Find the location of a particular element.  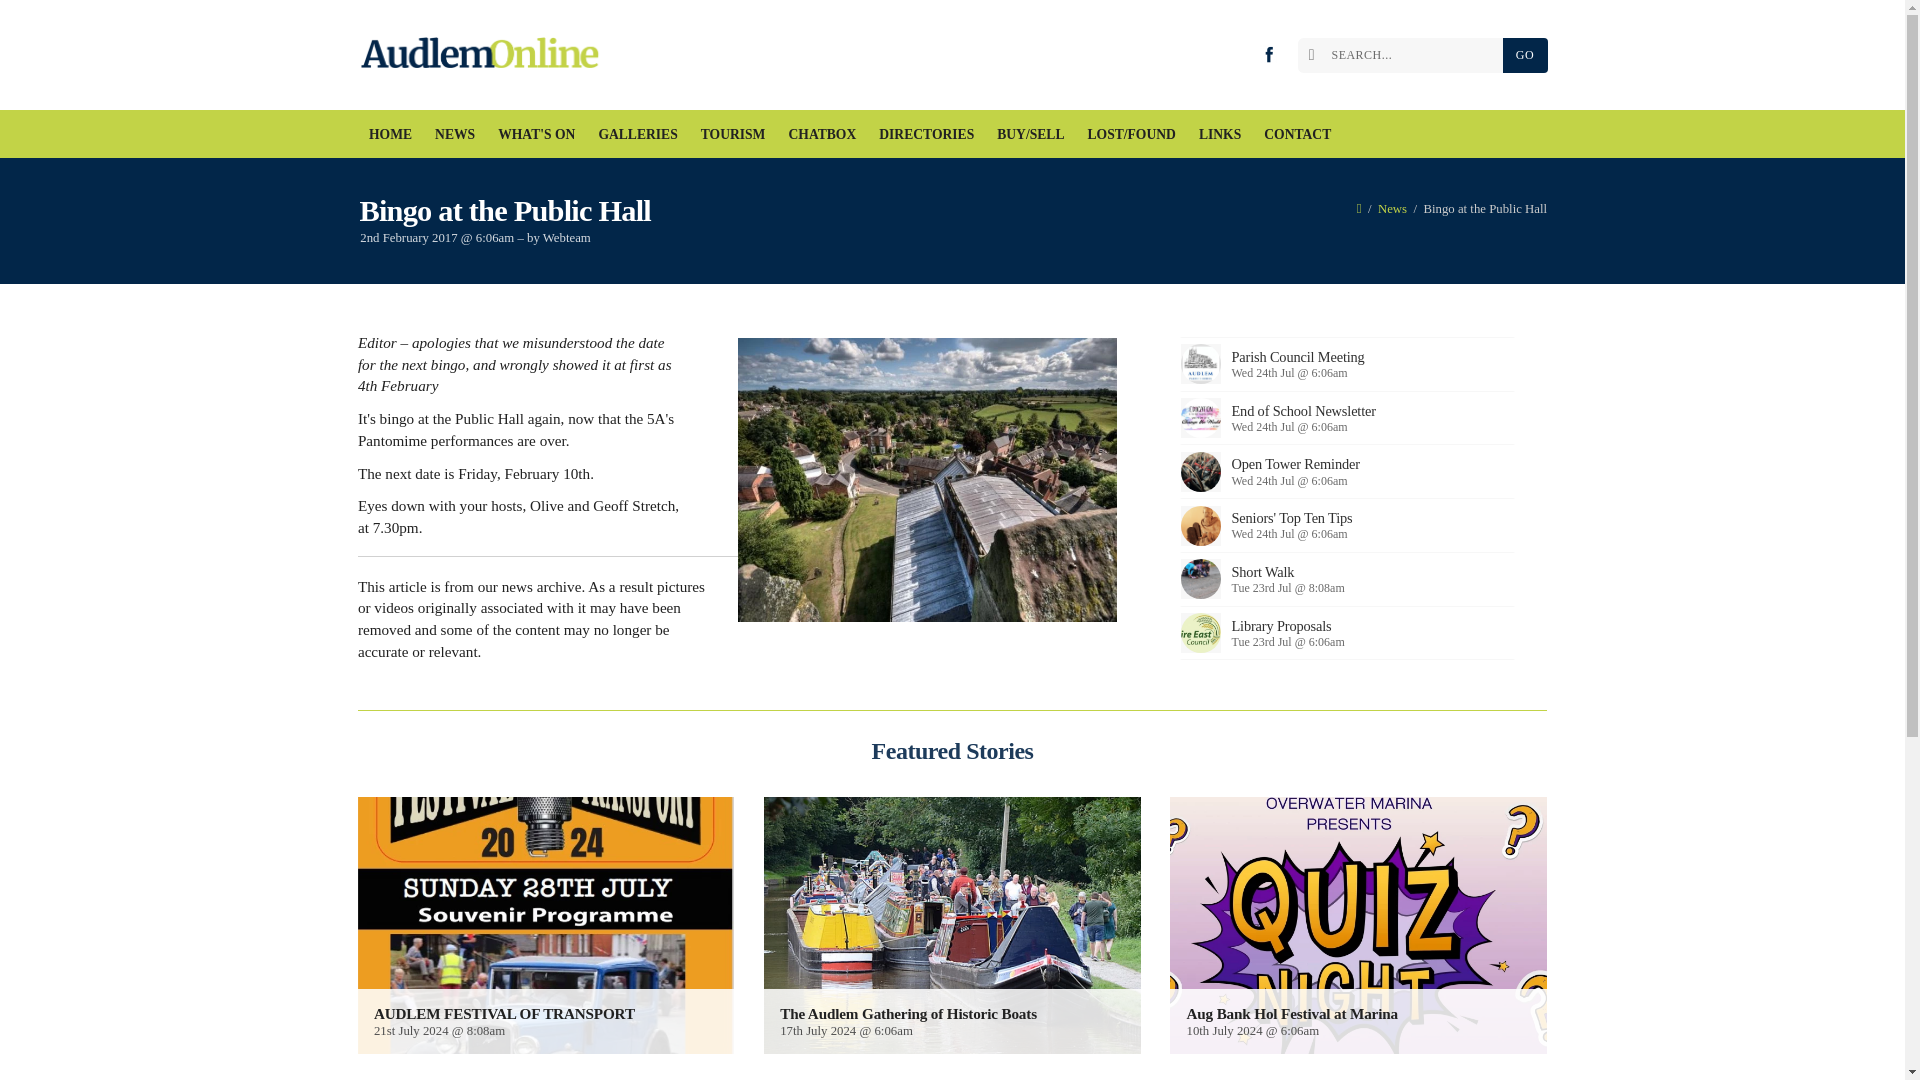

NEWS is located at coordinates (456, 134).